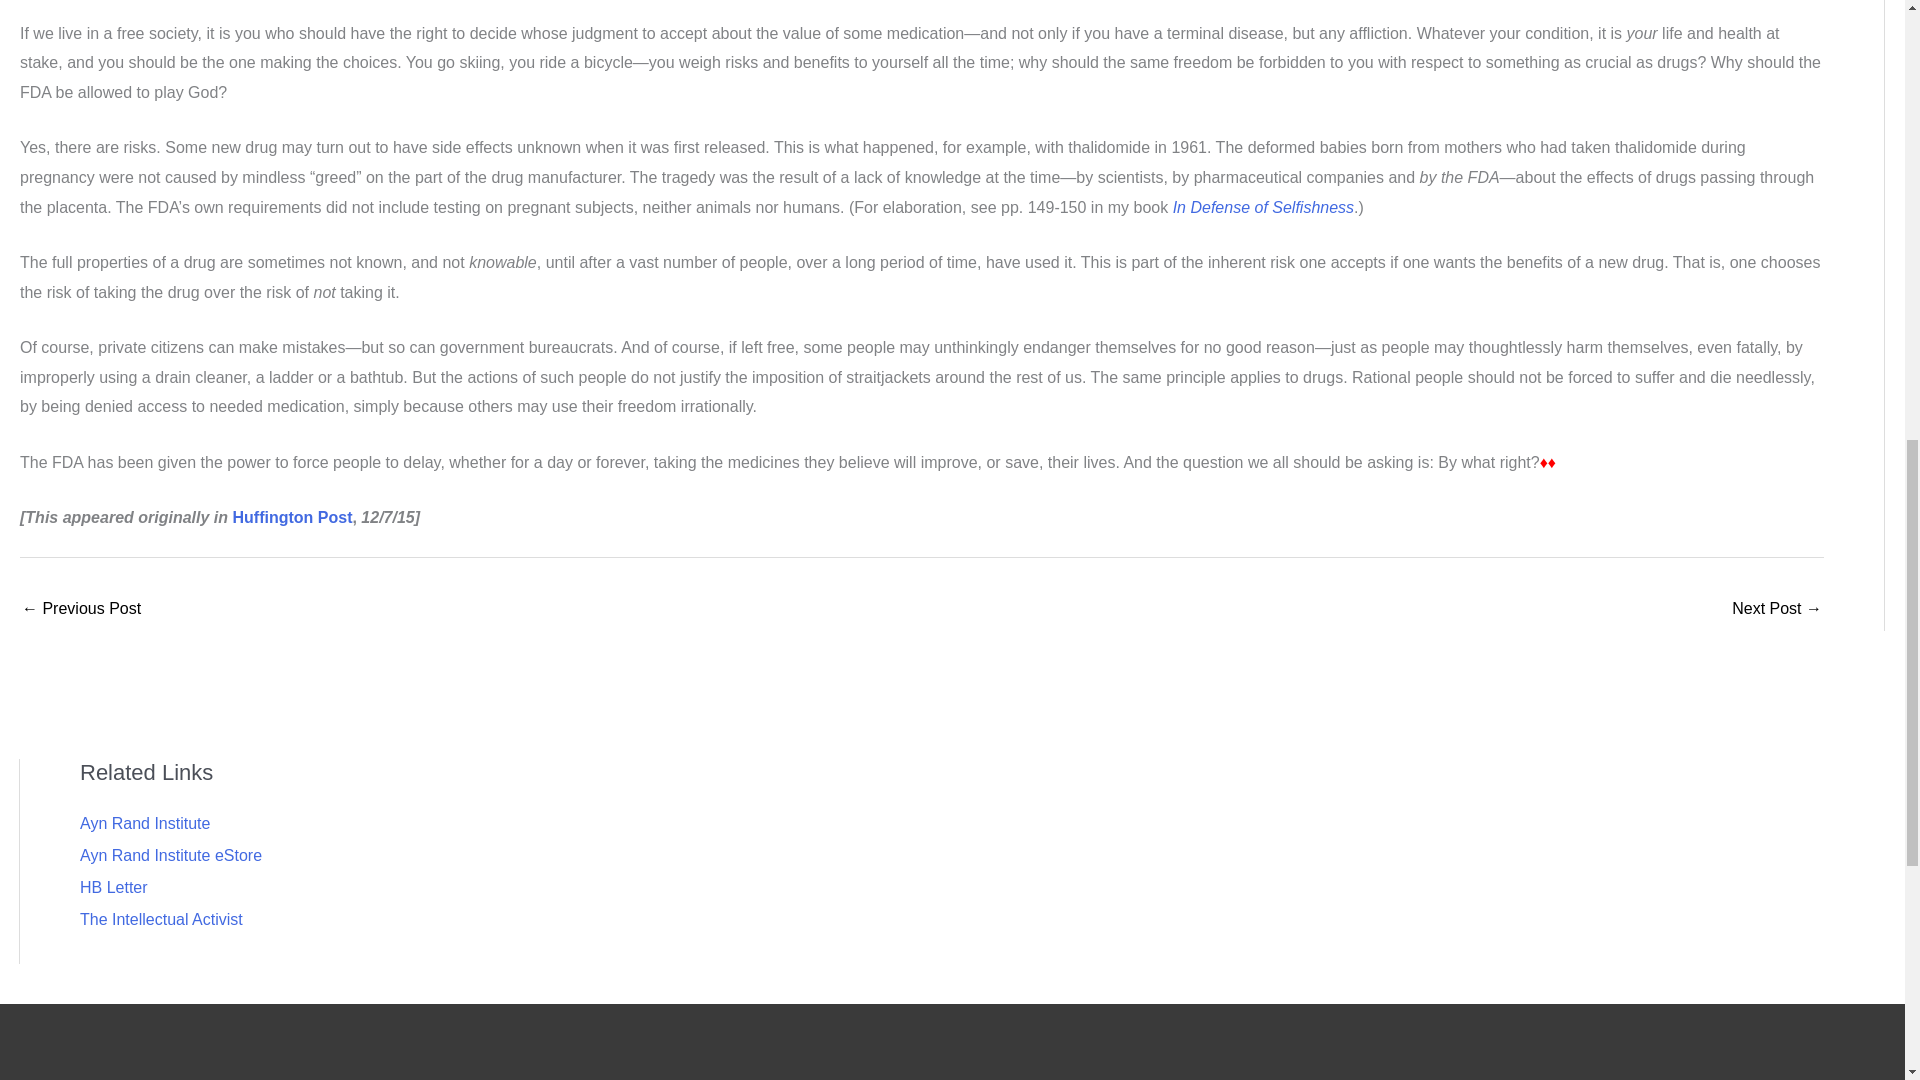 The height and width of the screenshot is (1080, 1920). Describe the element at coordinates (80, 610) in the screenshot. I see `The Collectivist Mentality` at that location.